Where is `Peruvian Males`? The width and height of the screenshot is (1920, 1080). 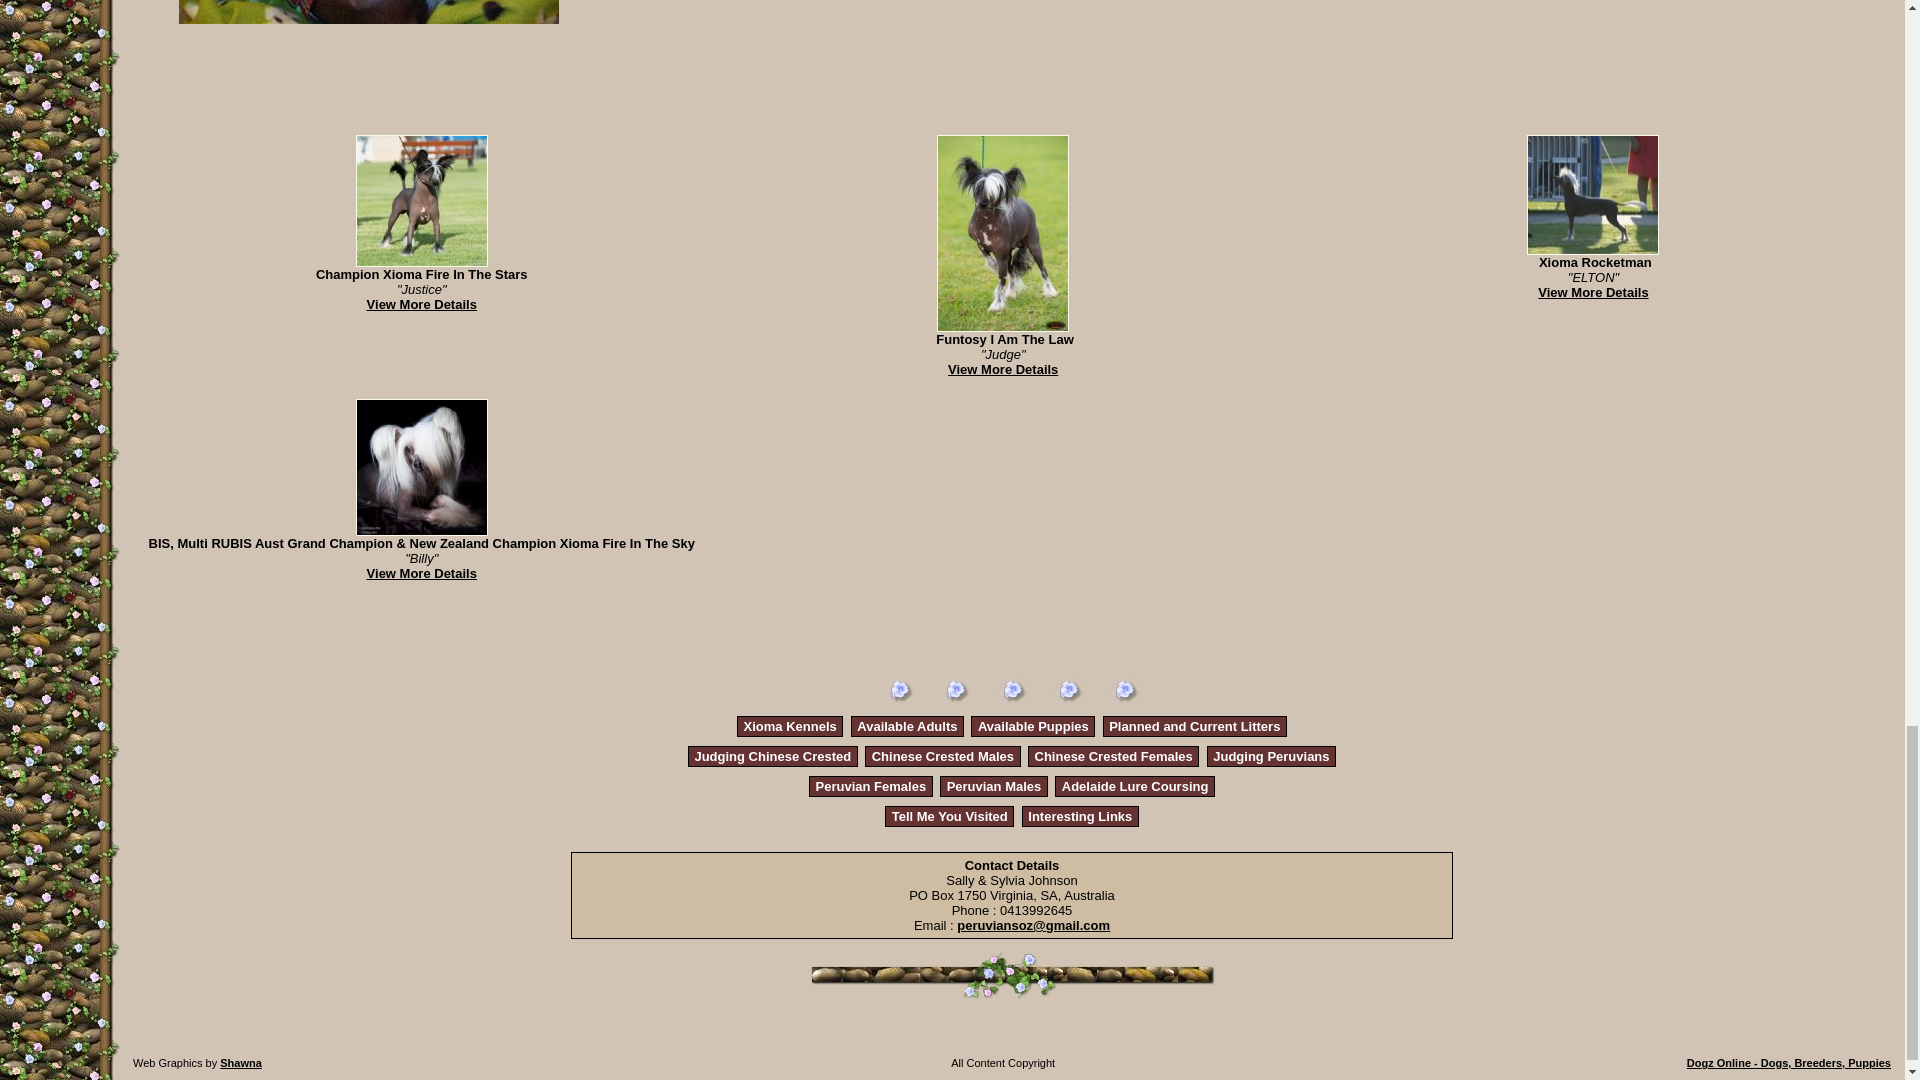
Peruvian Males is located at coordinates (994, 786).